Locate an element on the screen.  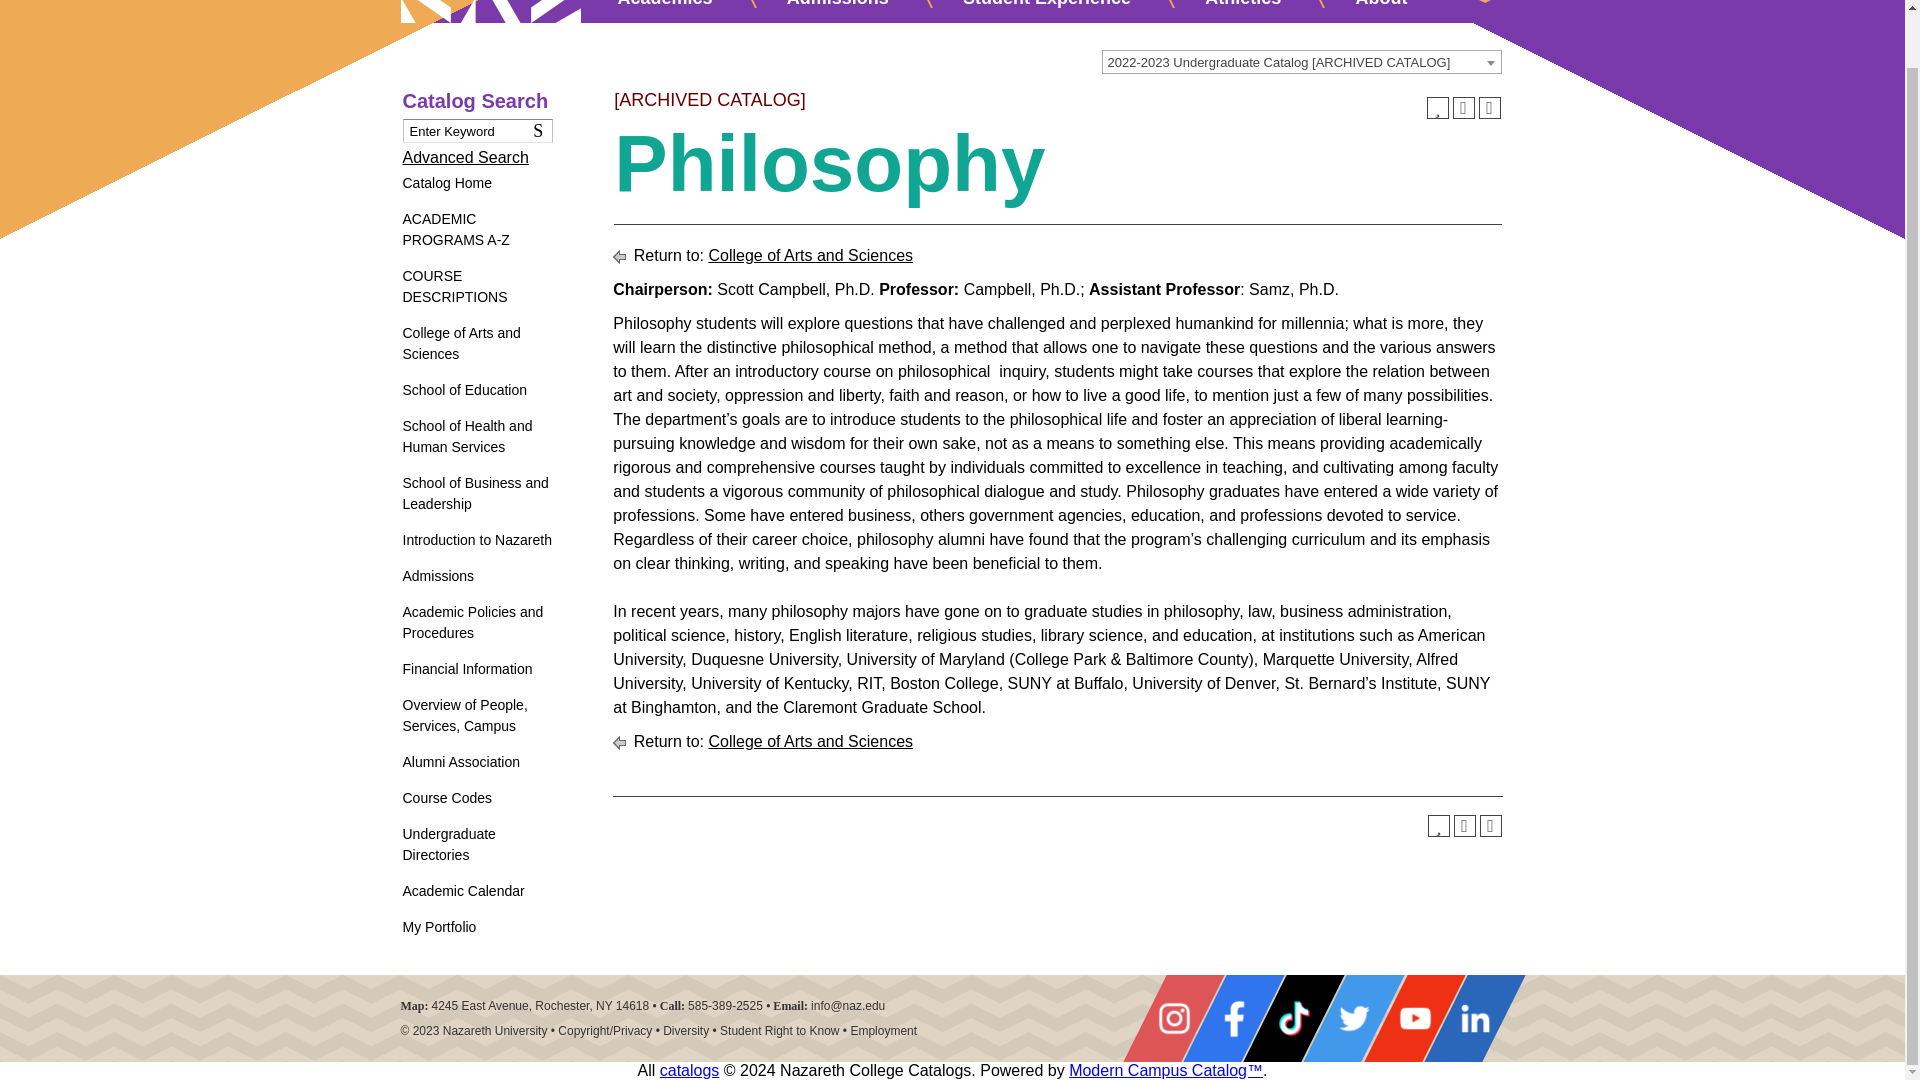
Admissions is located at coordinates (476, 576).